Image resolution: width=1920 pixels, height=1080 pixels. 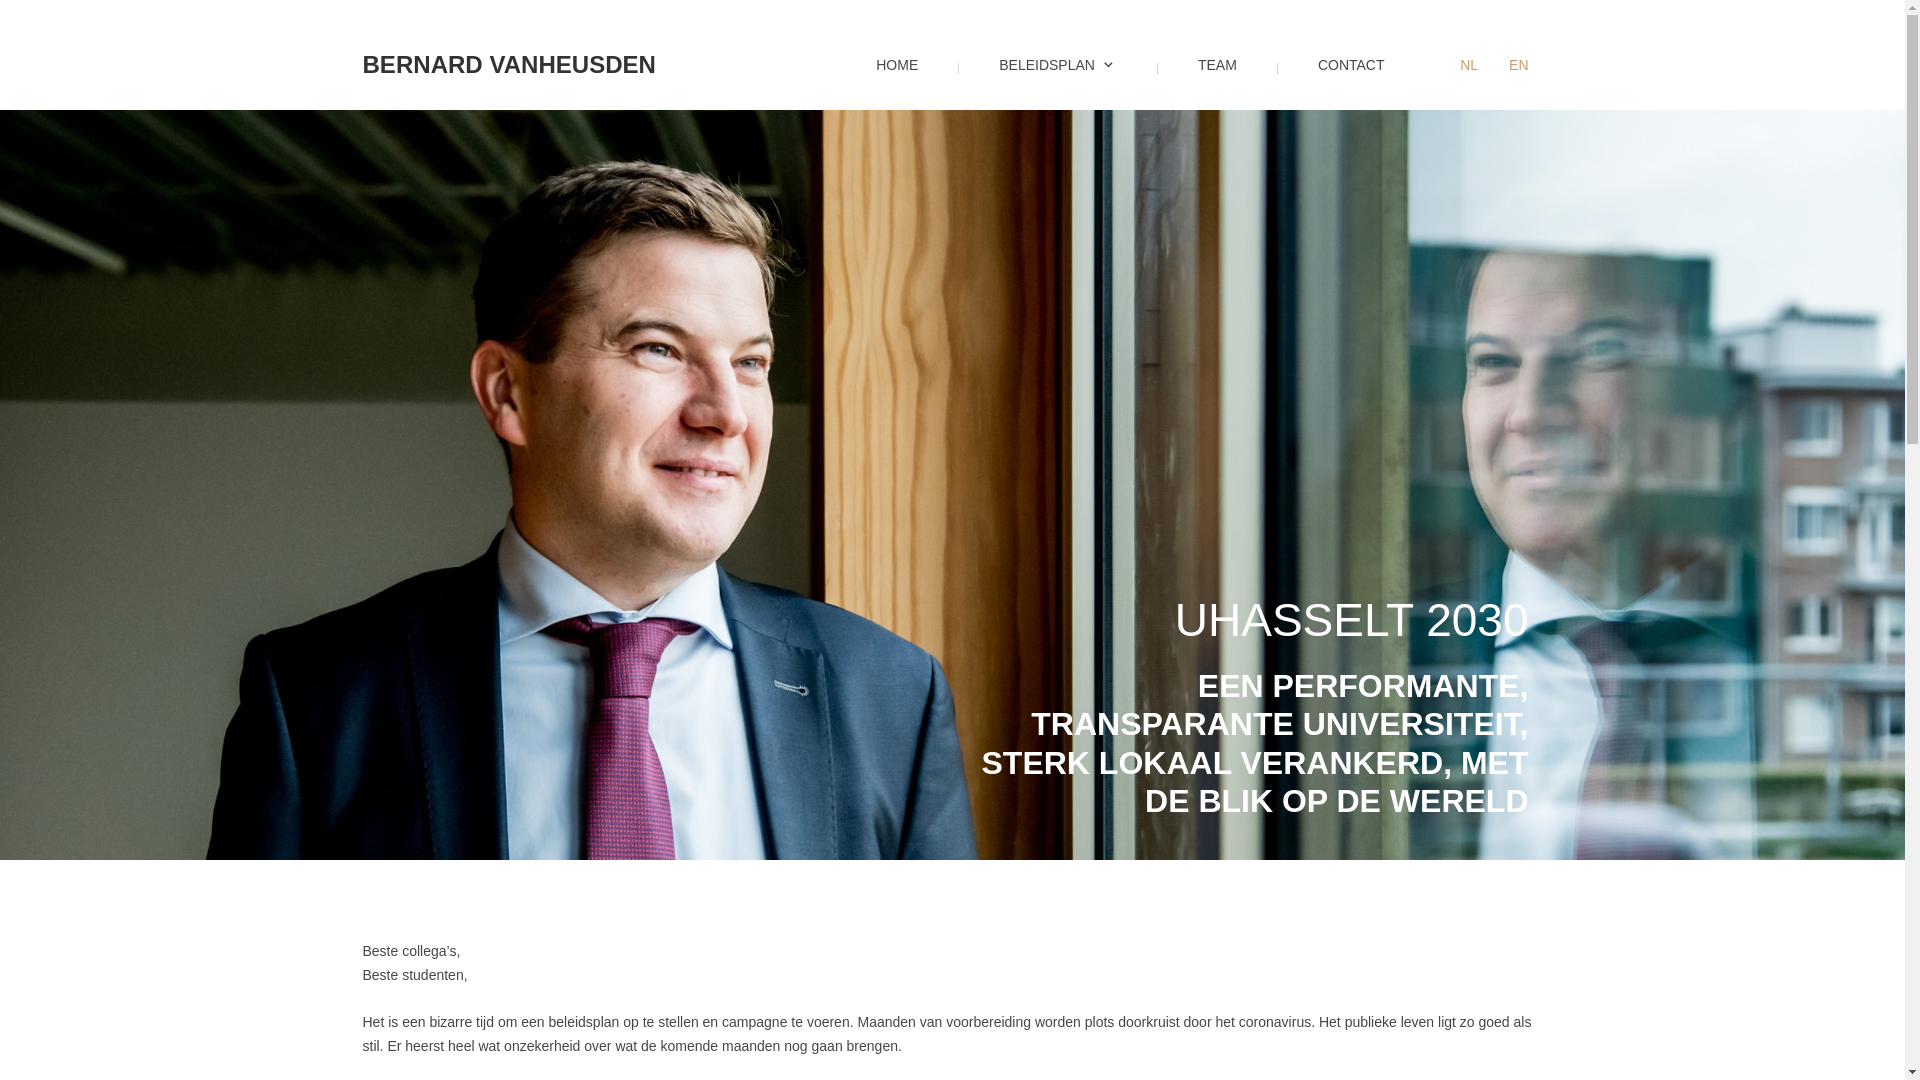 I want to click on EN, so click(x=1518, y=66).